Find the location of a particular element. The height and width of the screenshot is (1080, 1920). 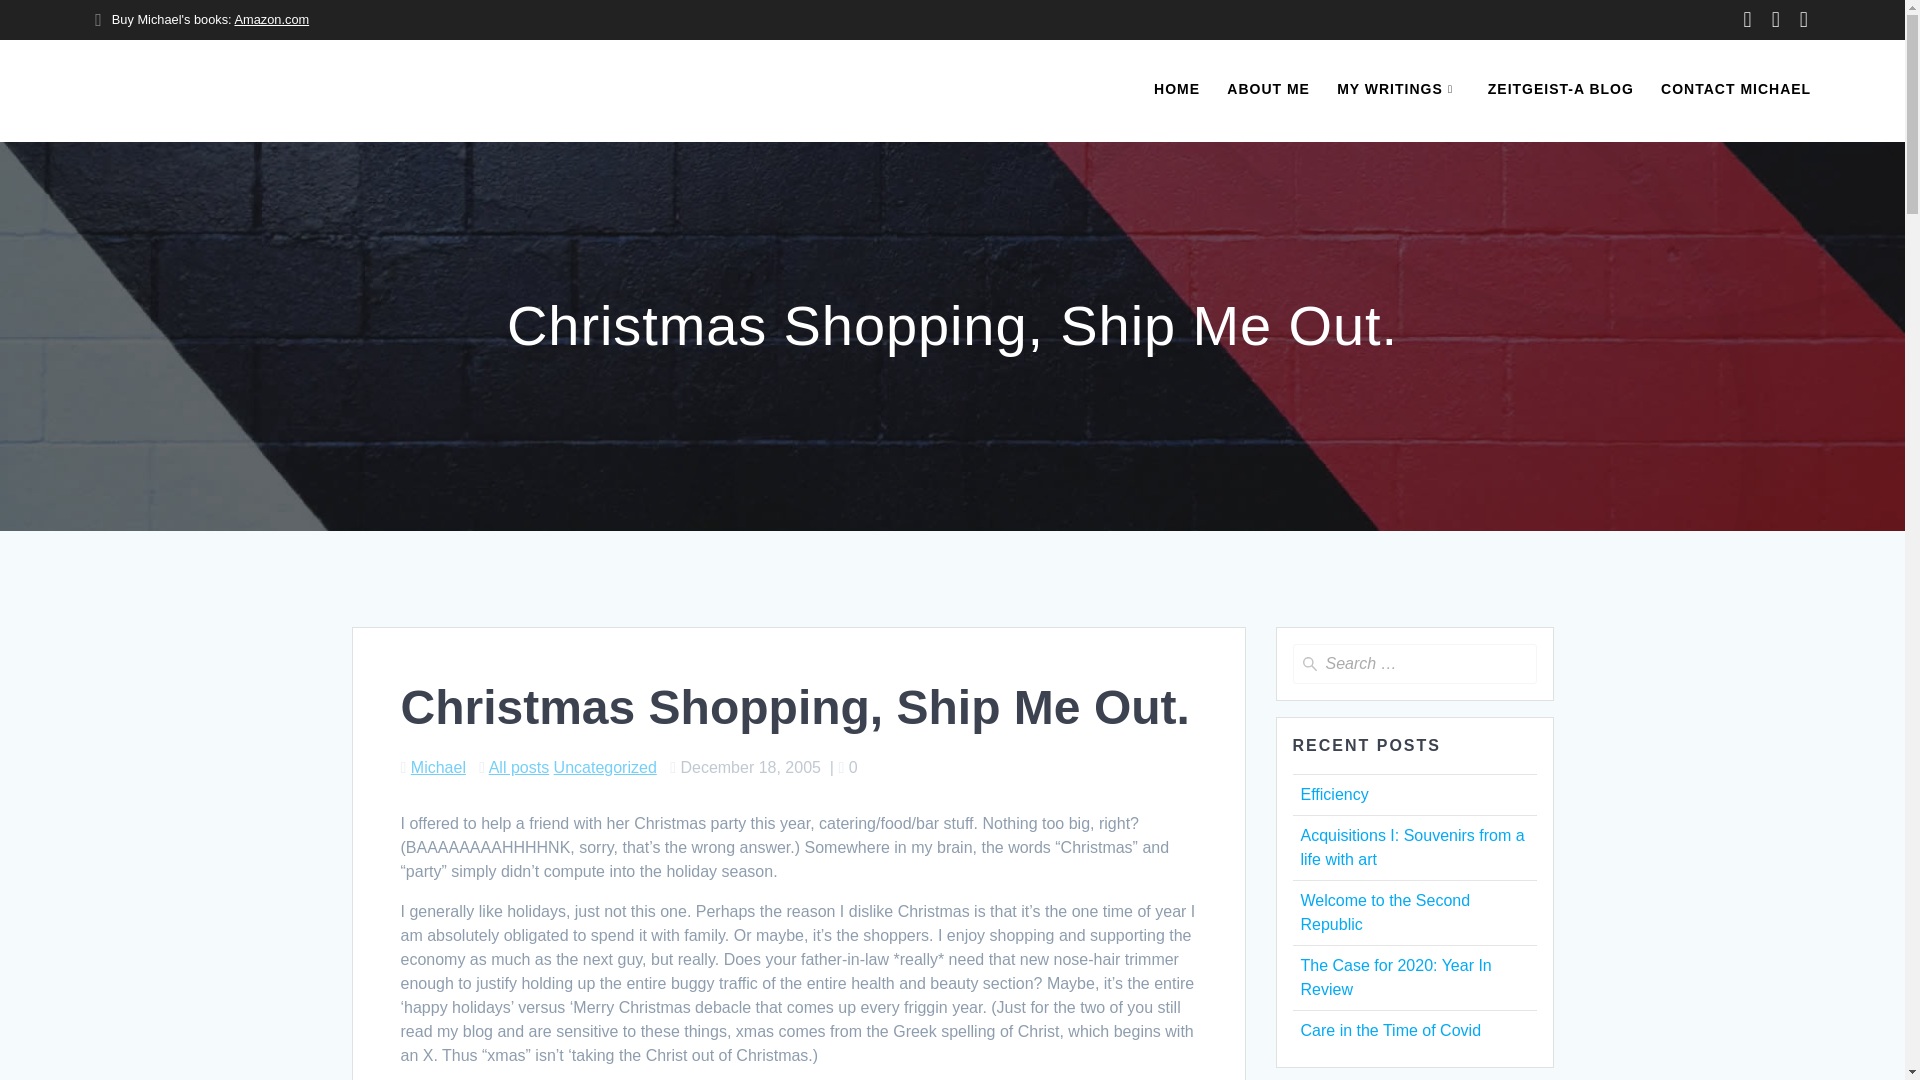

ZEITGEIST-A BLOG is located at coordinates (1560, 90).